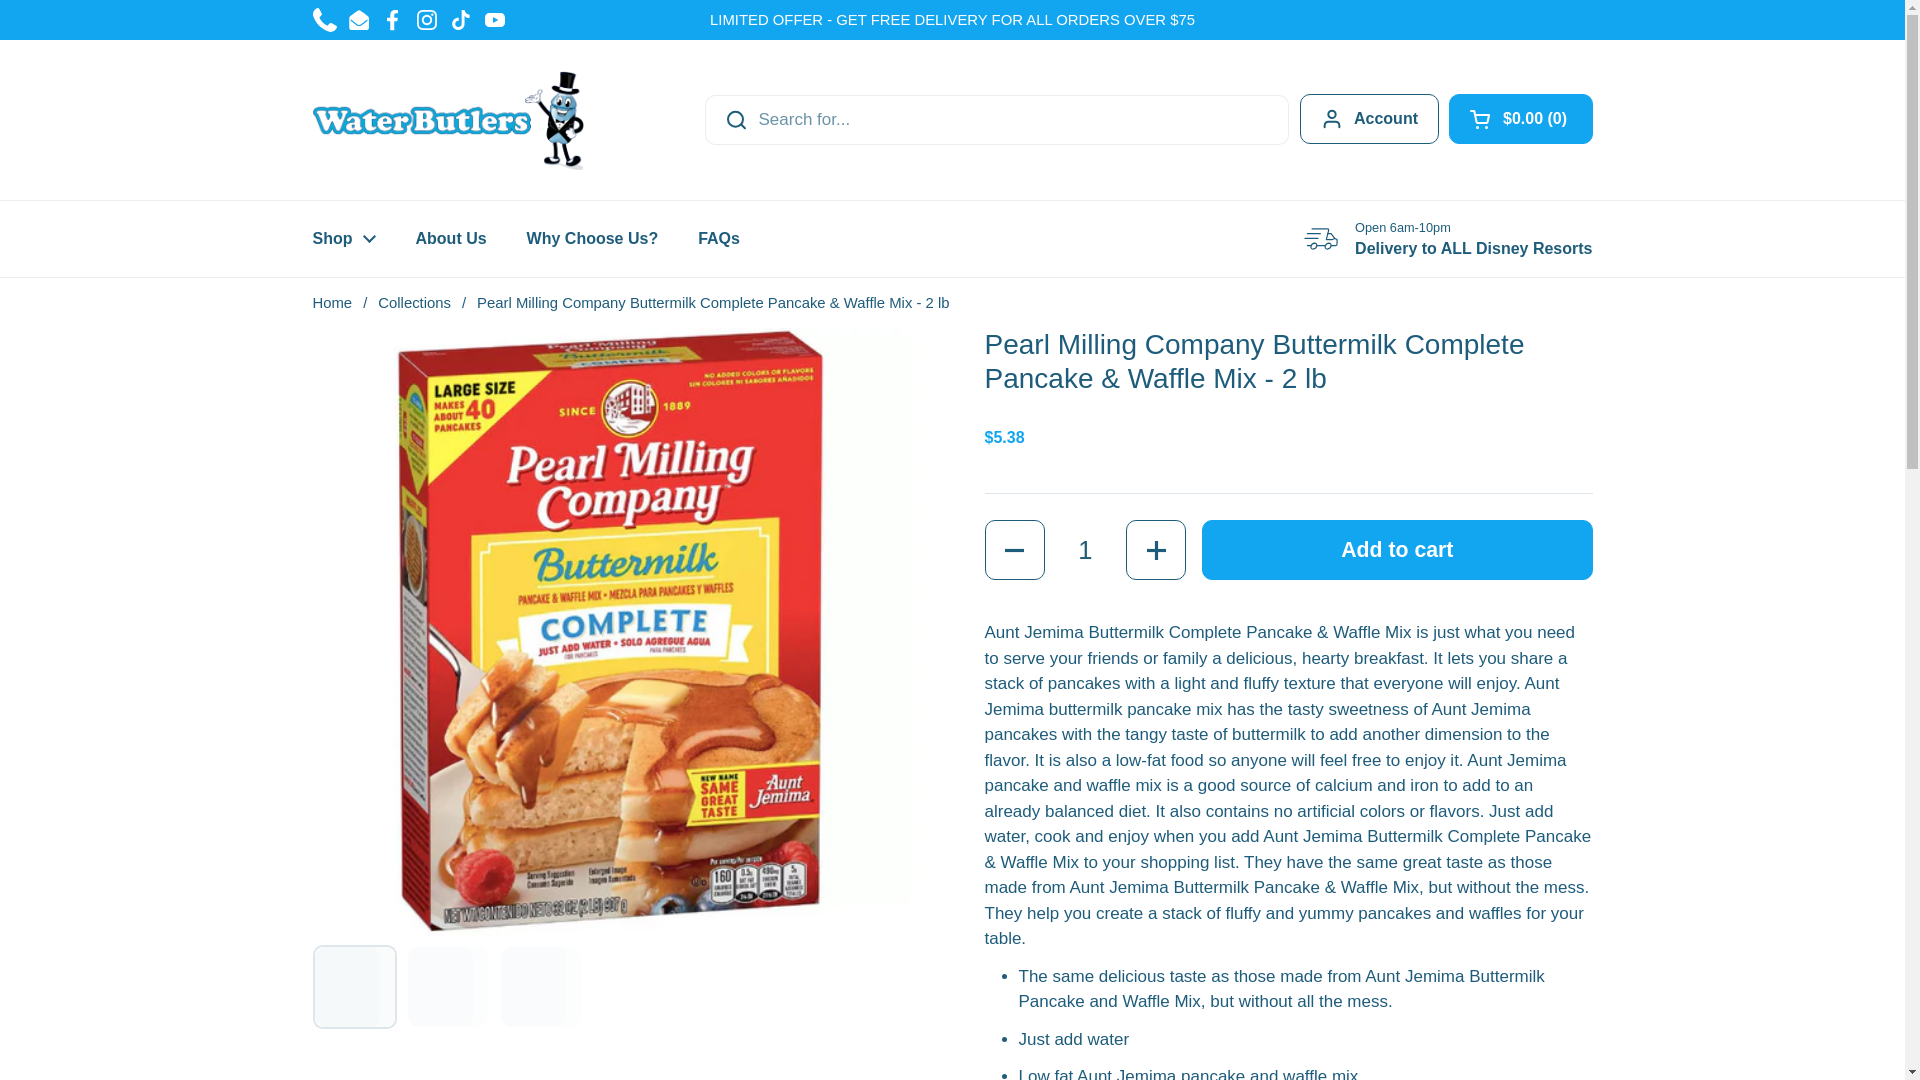 The image size is (1920, 1080). Describe the element at coordinates (426, 20) in the screenshot. I see `Instagram` at that location.